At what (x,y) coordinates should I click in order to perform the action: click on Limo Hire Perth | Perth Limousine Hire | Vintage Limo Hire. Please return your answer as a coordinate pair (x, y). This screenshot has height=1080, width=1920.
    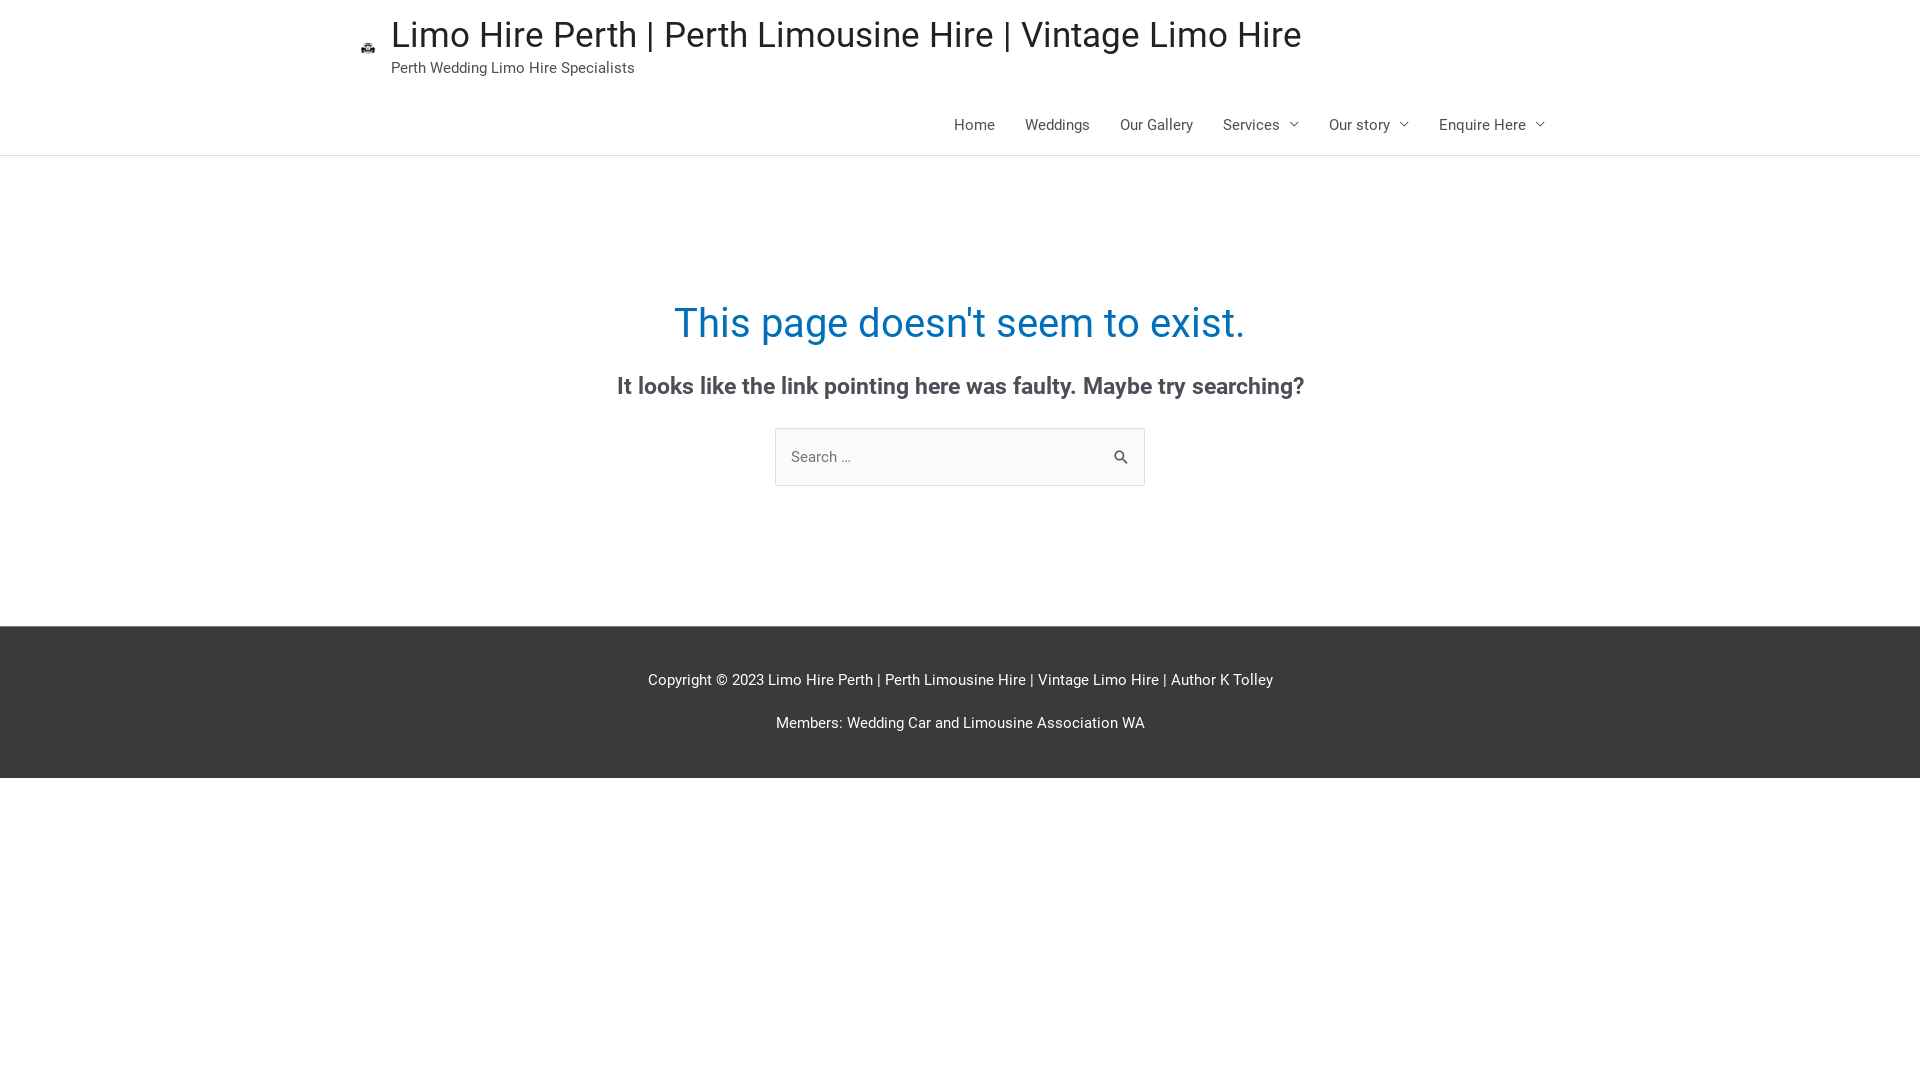
    Looking at the image, I should click on (846, 36).